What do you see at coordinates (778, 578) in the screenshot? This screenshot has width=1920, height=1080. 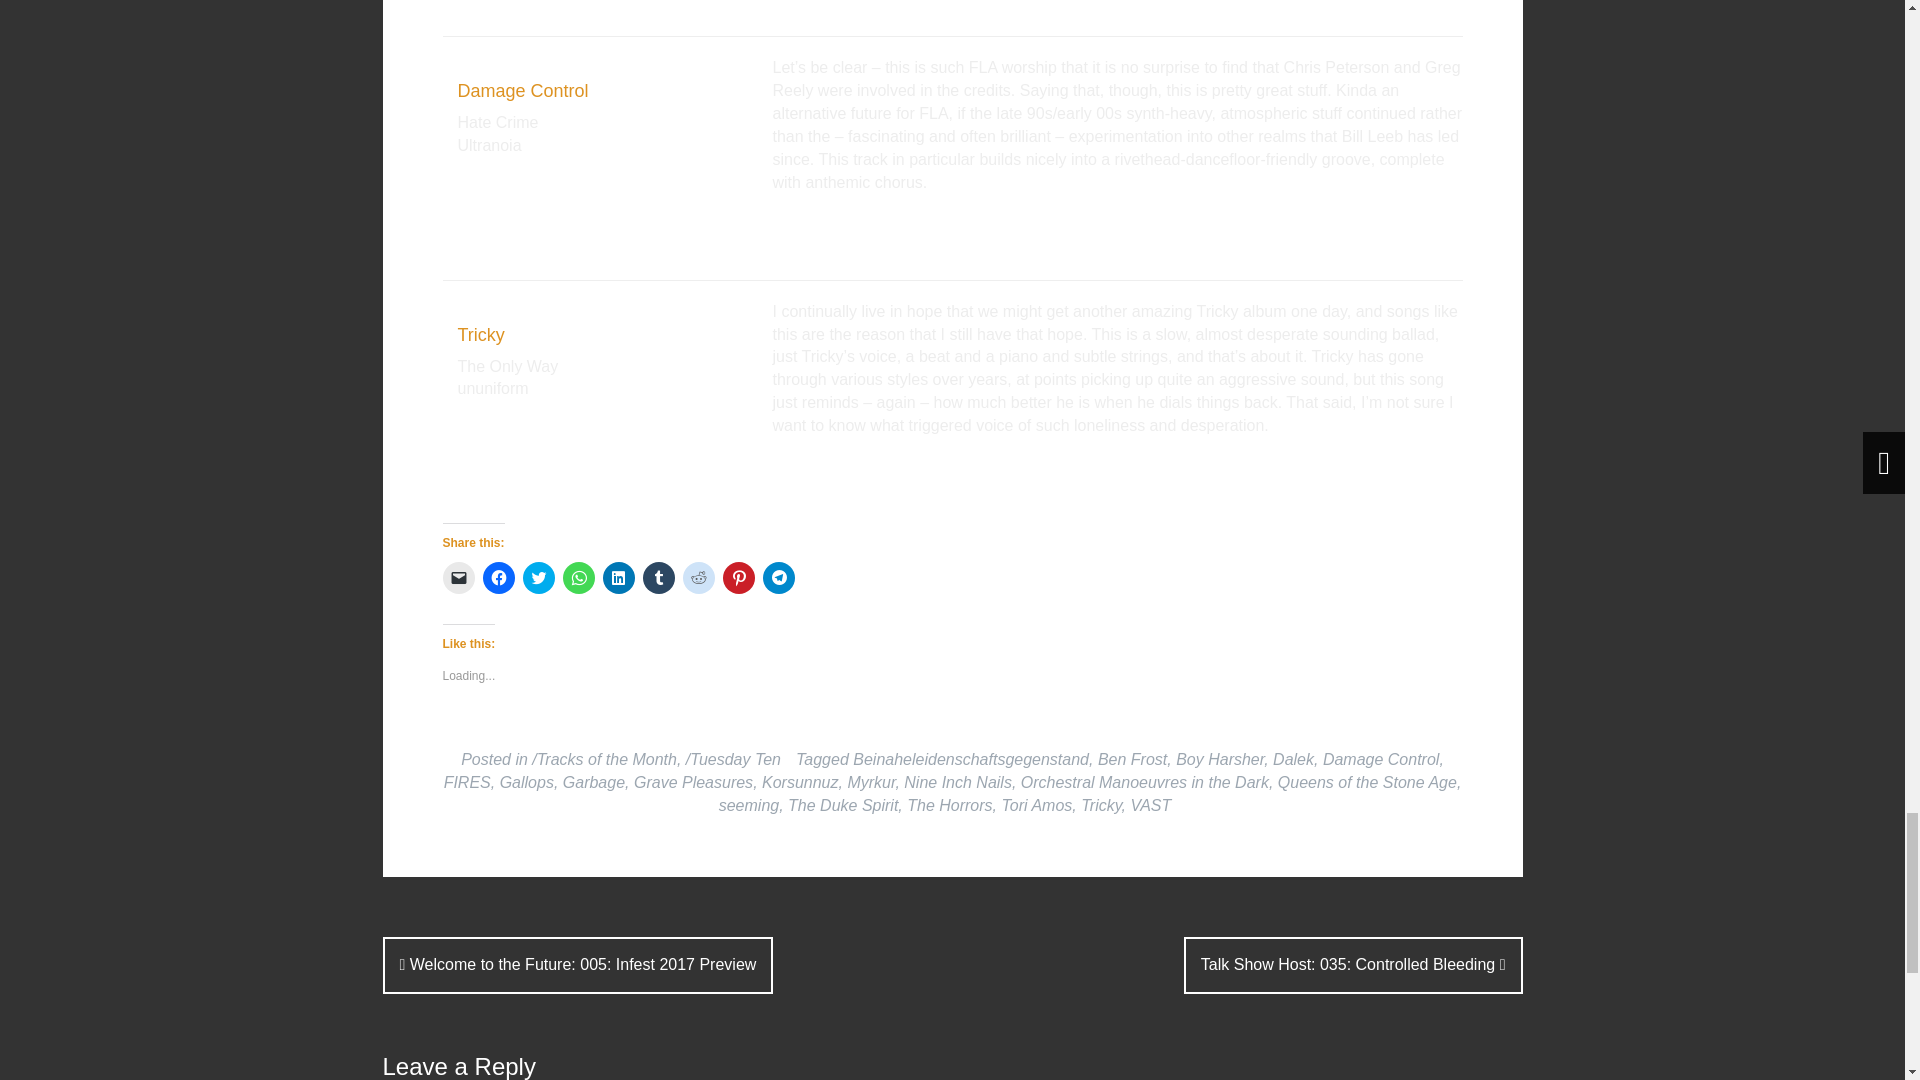 I see `Click to share on Telegram` at bounding box center [778, 578].